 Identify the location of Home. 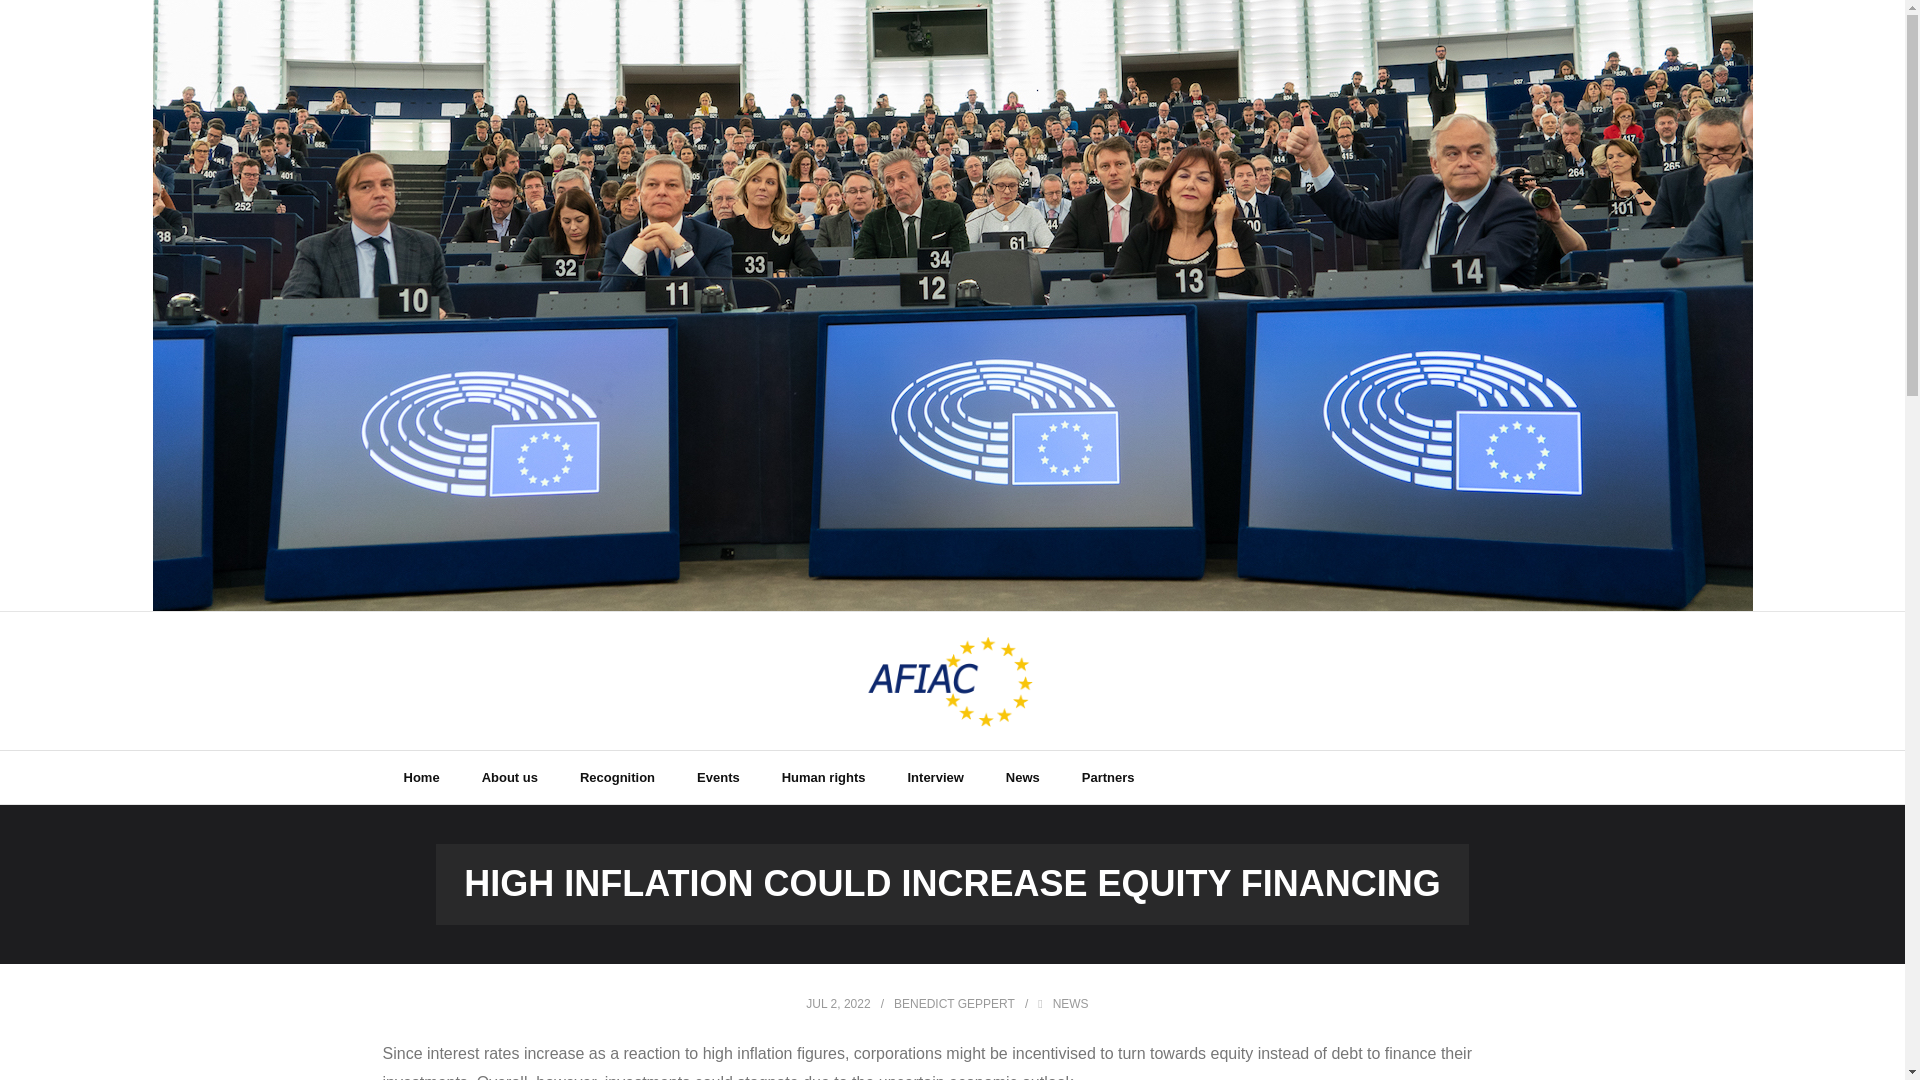
(421, 776).